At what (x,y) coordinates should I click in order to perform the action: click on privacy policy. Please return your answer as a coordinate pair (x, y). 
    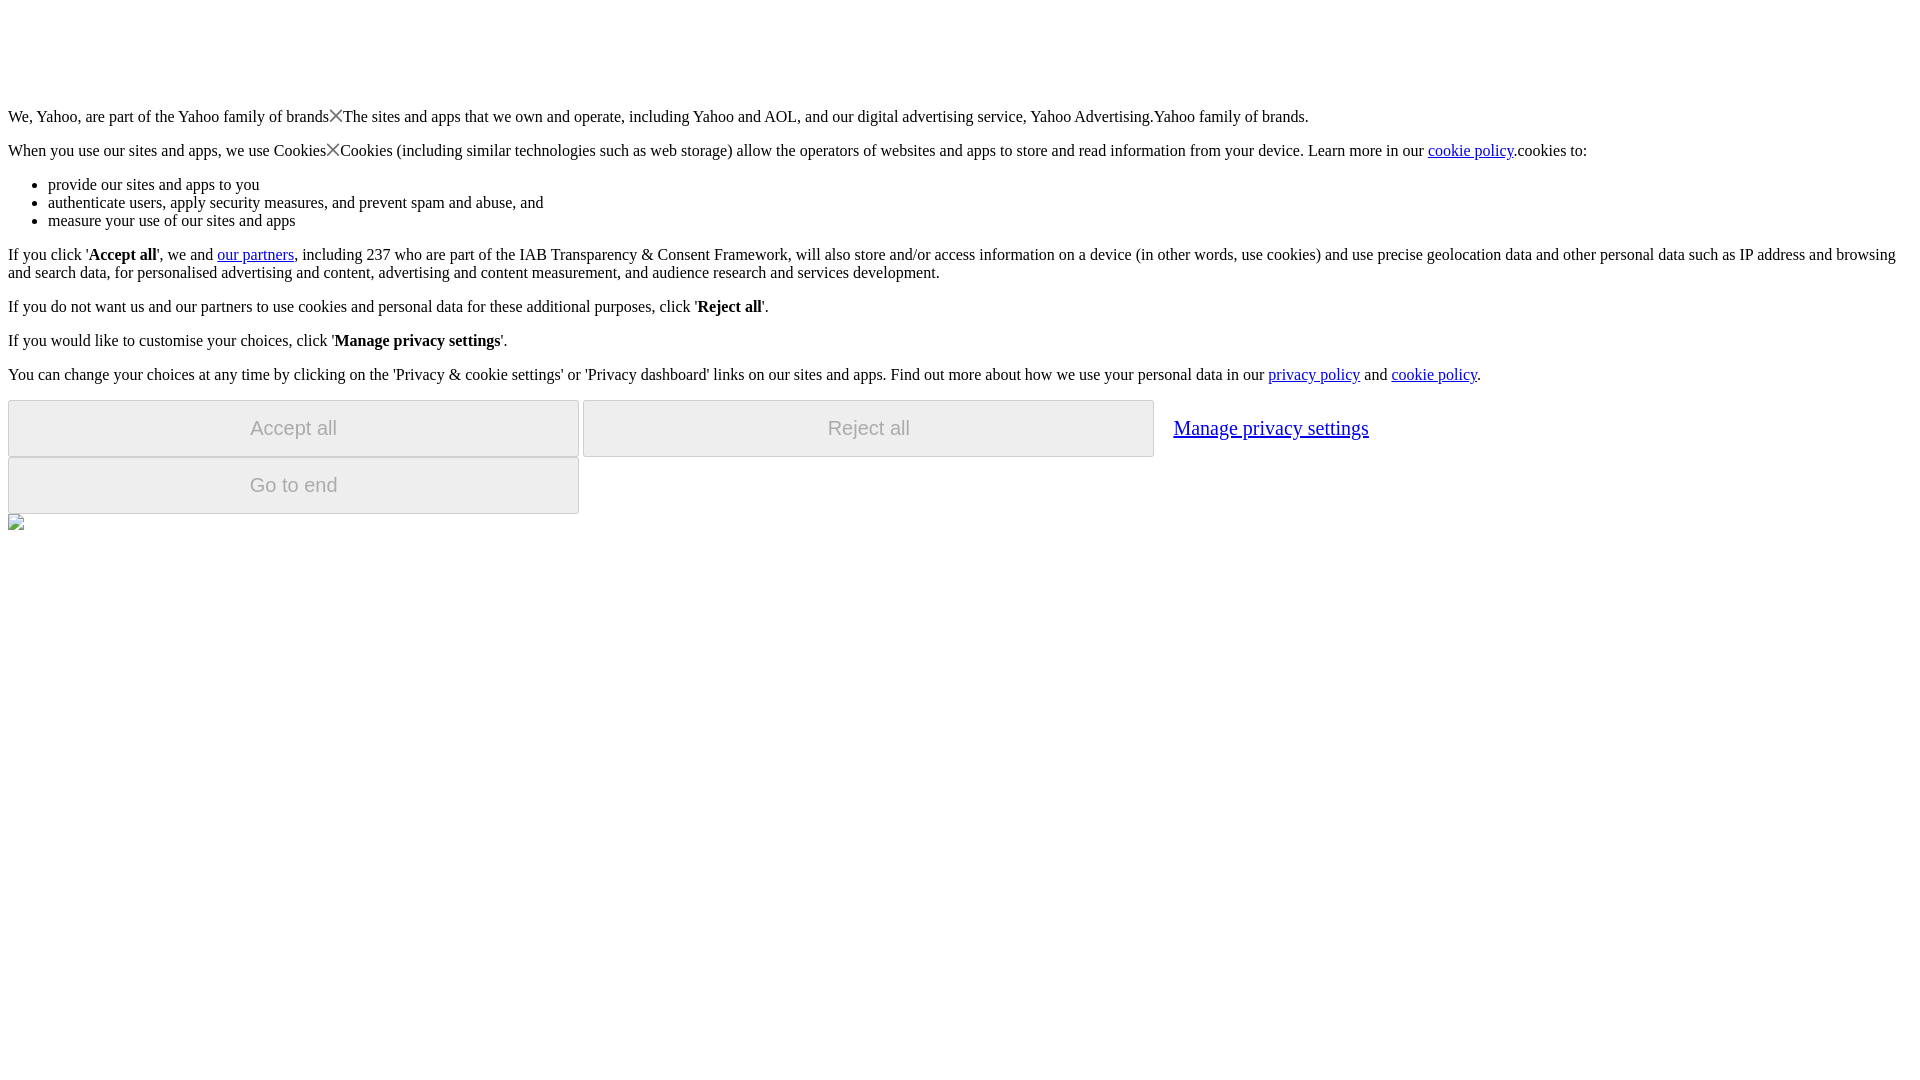
    Looking at the image, I should click on (1313, 374).